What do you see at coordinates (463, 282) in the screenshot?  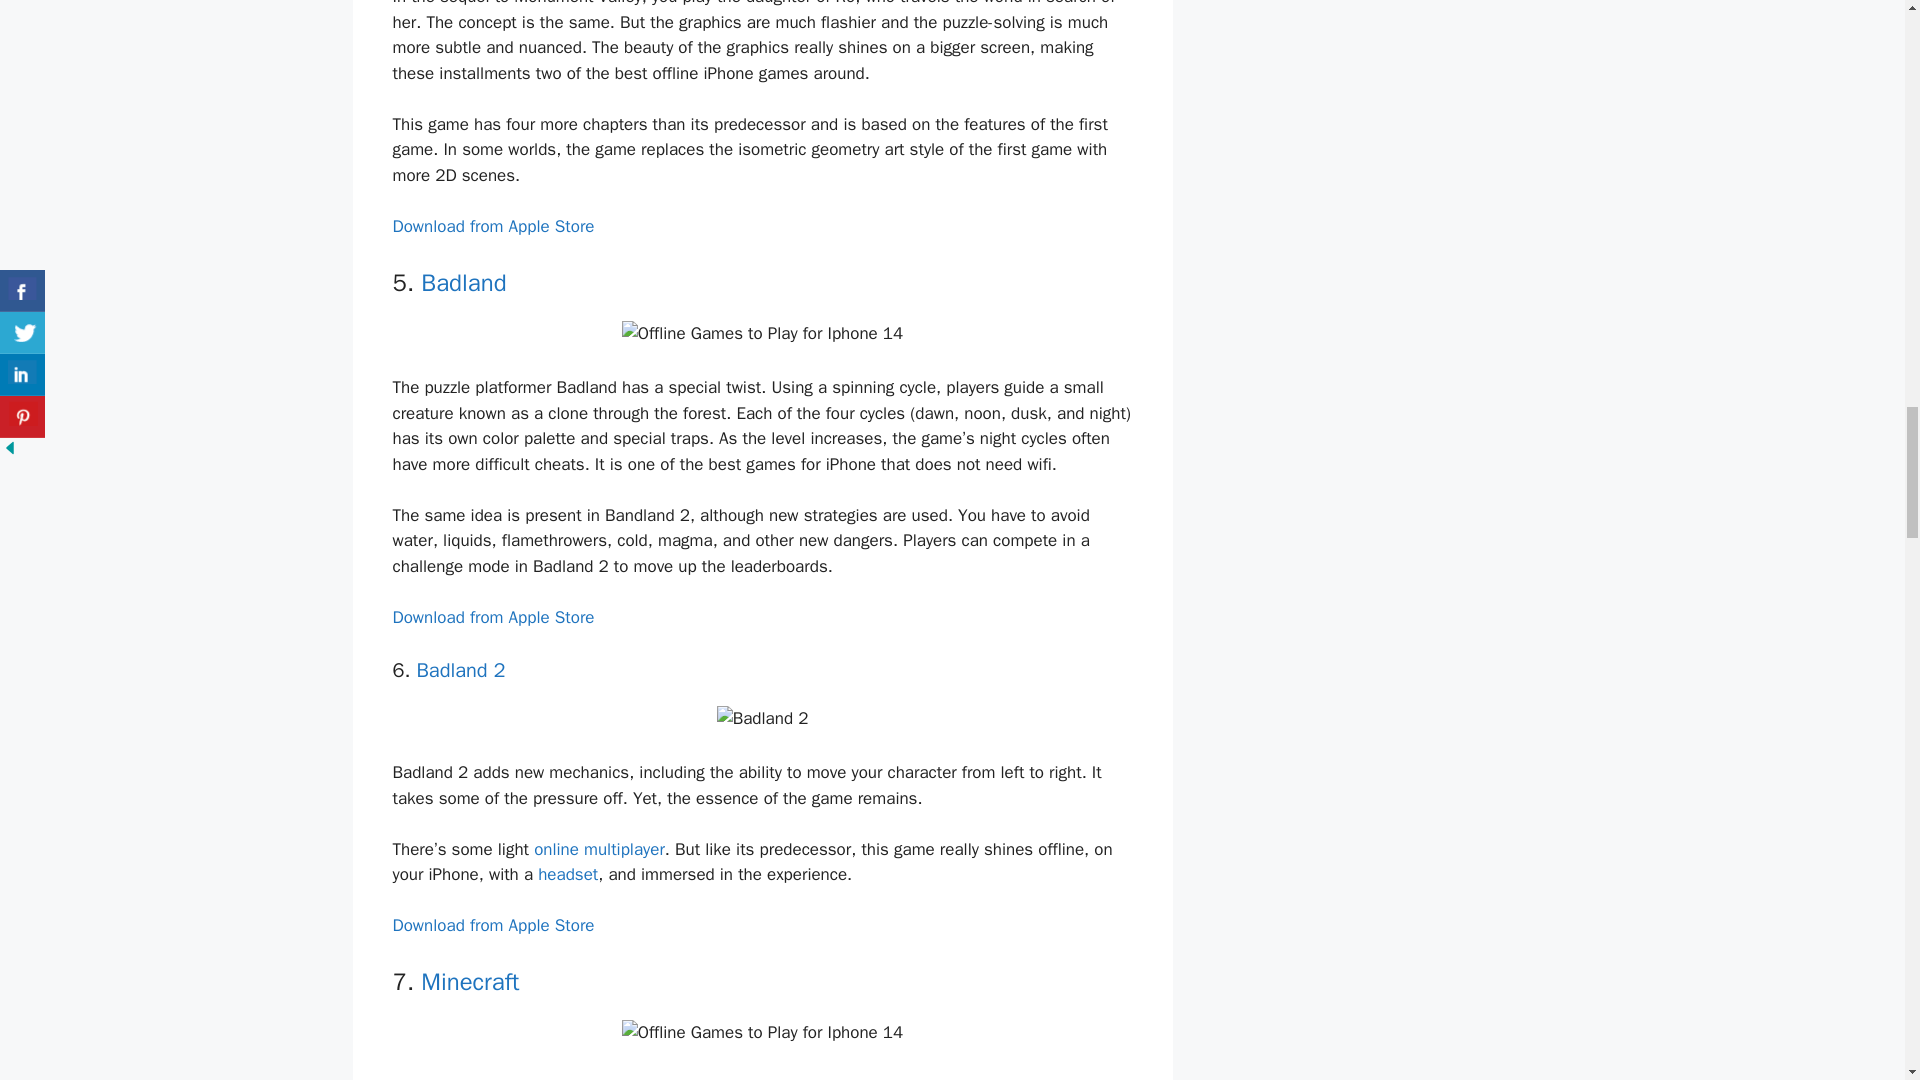 I see `Badland` at bounding box center [463, 282].